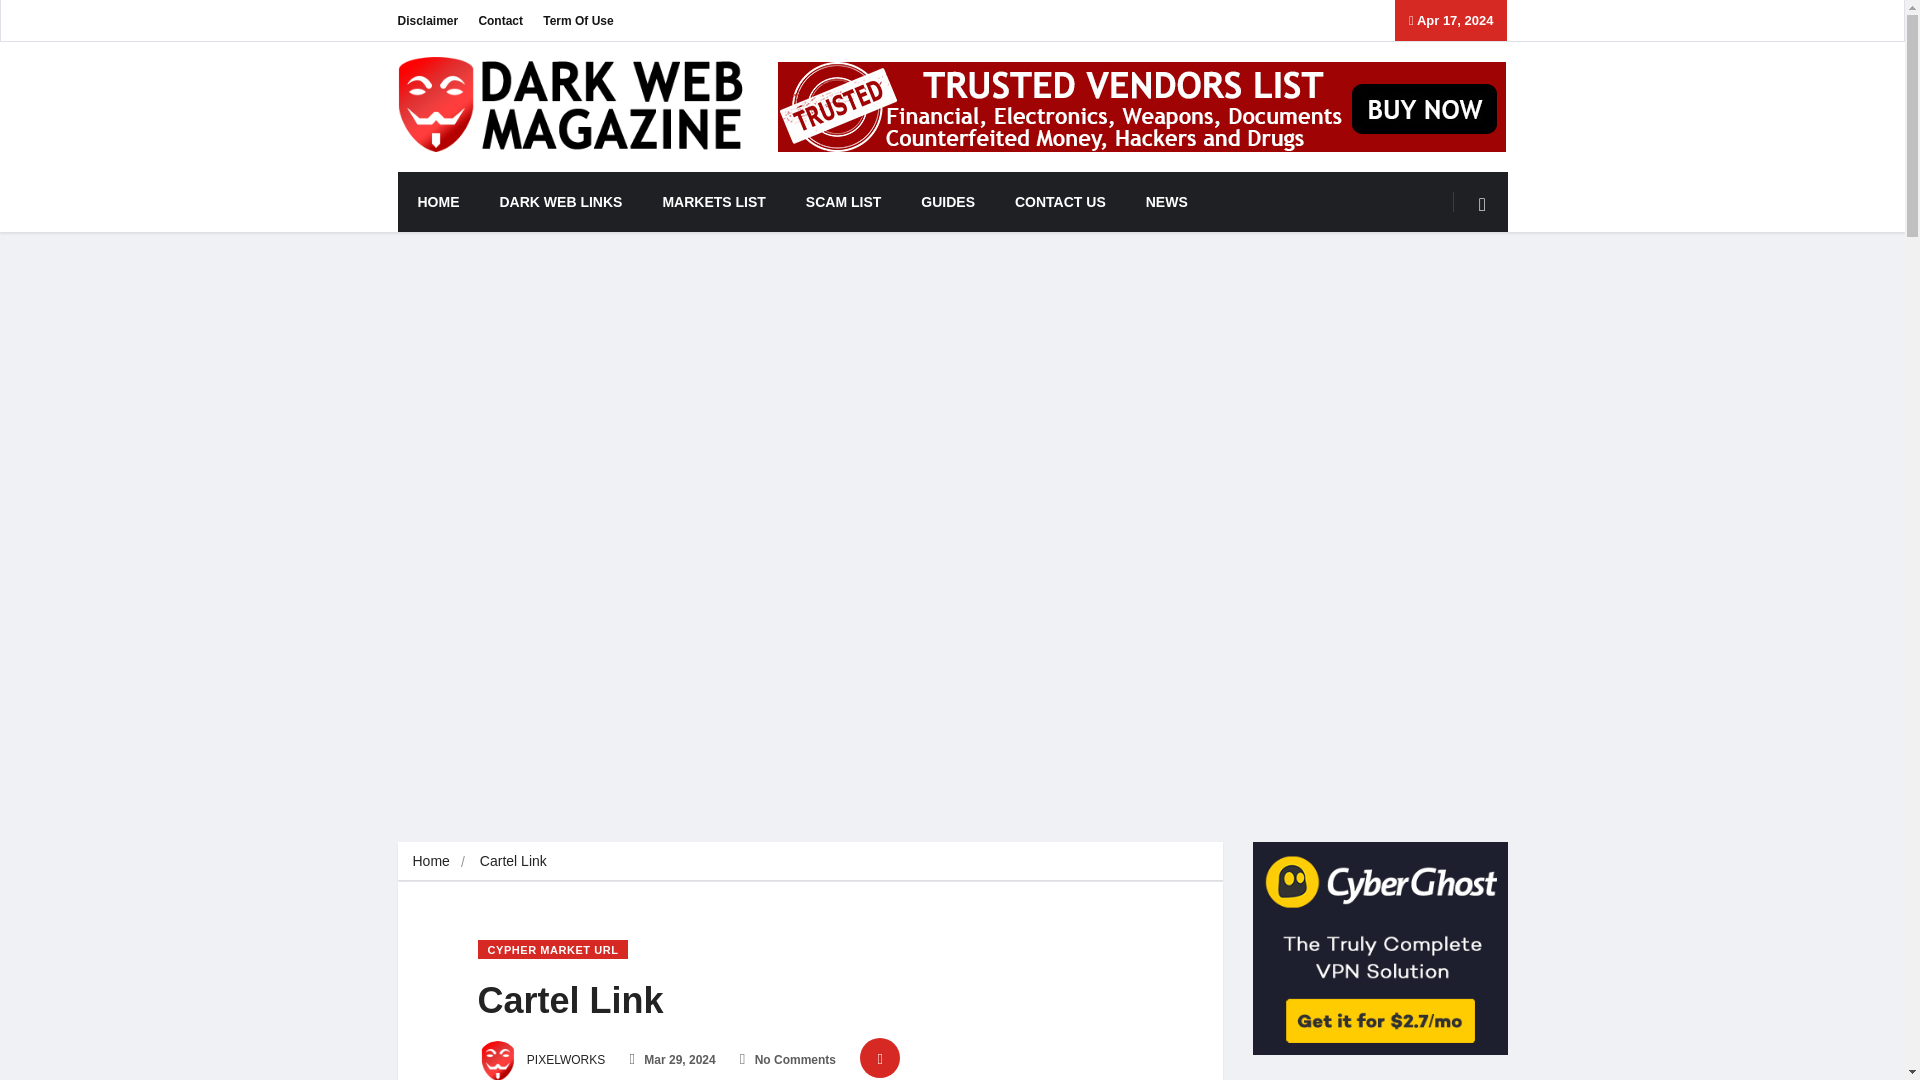  Describe the element at coordinates (713, 202) in the screenshot. I see `MARKETS LIST` at that location.